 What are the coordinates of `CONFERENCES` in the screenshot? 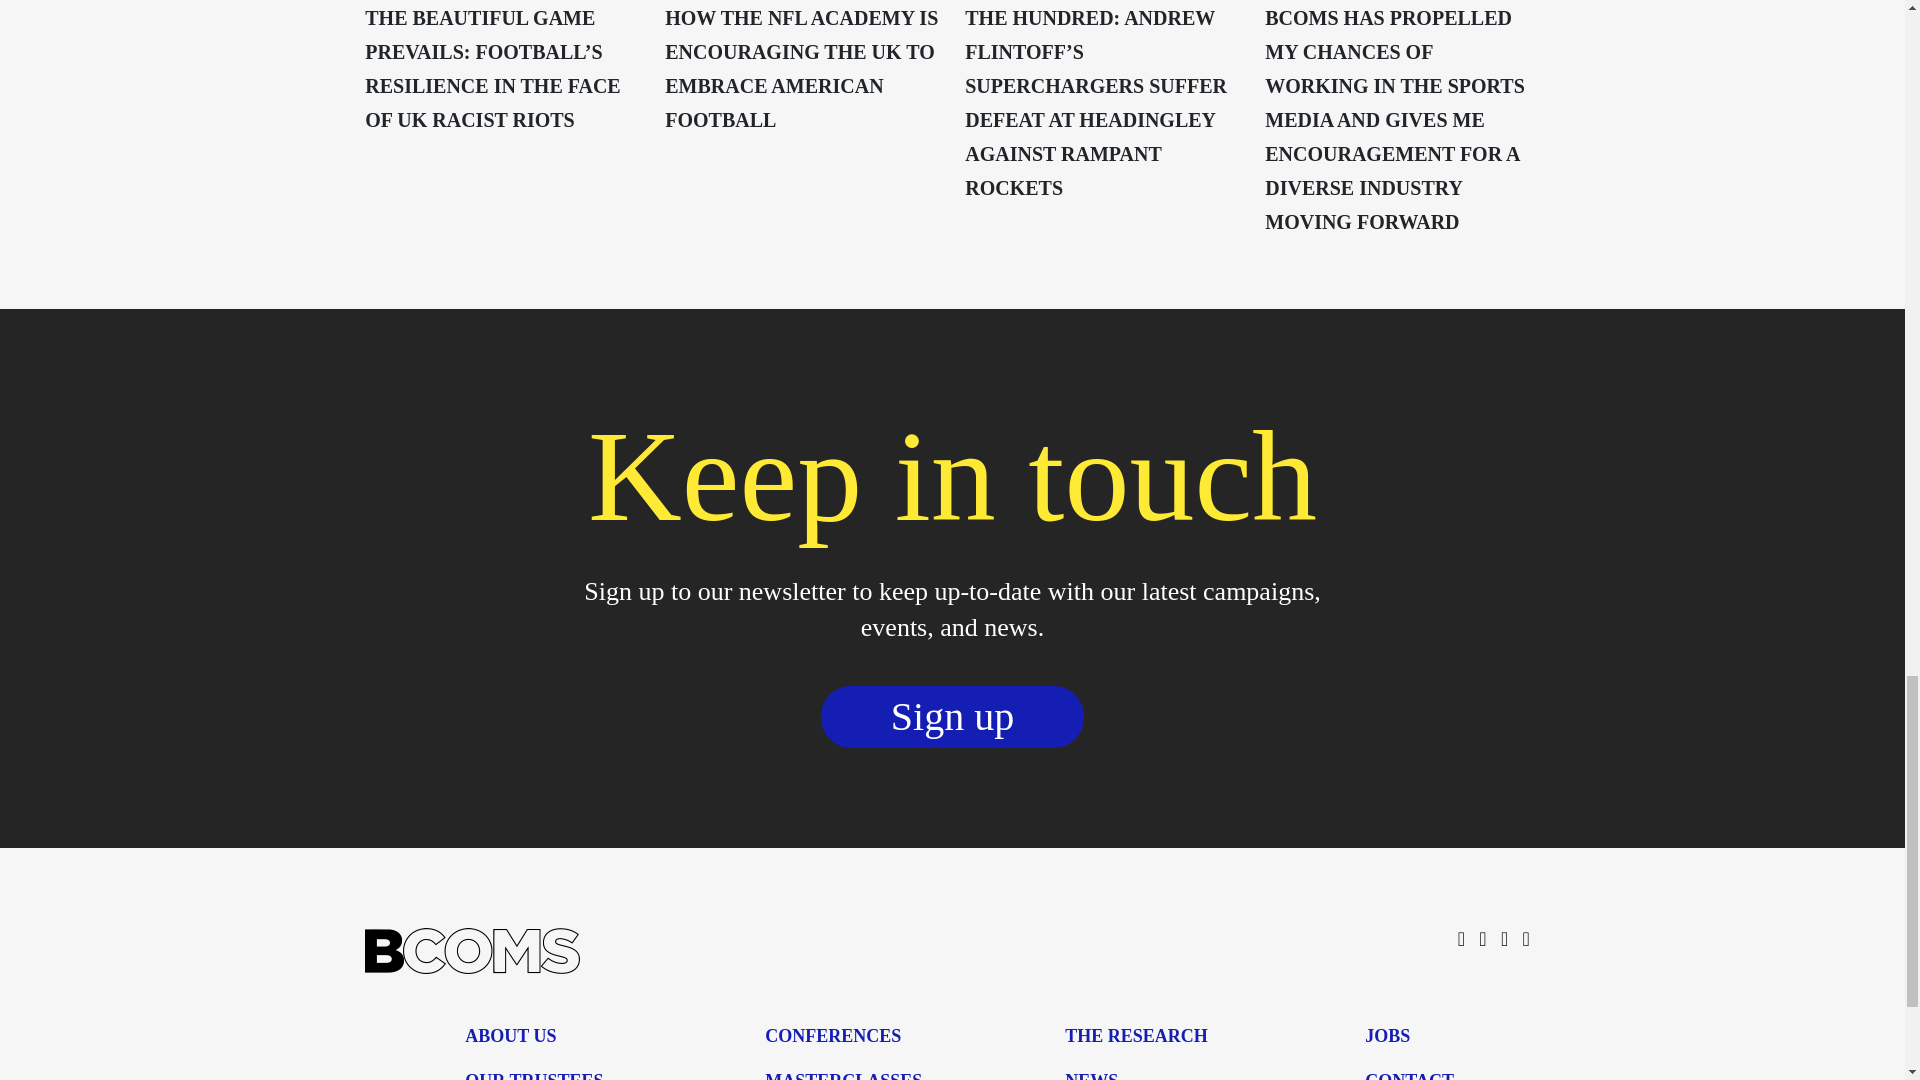 It's located at (832, 1036).